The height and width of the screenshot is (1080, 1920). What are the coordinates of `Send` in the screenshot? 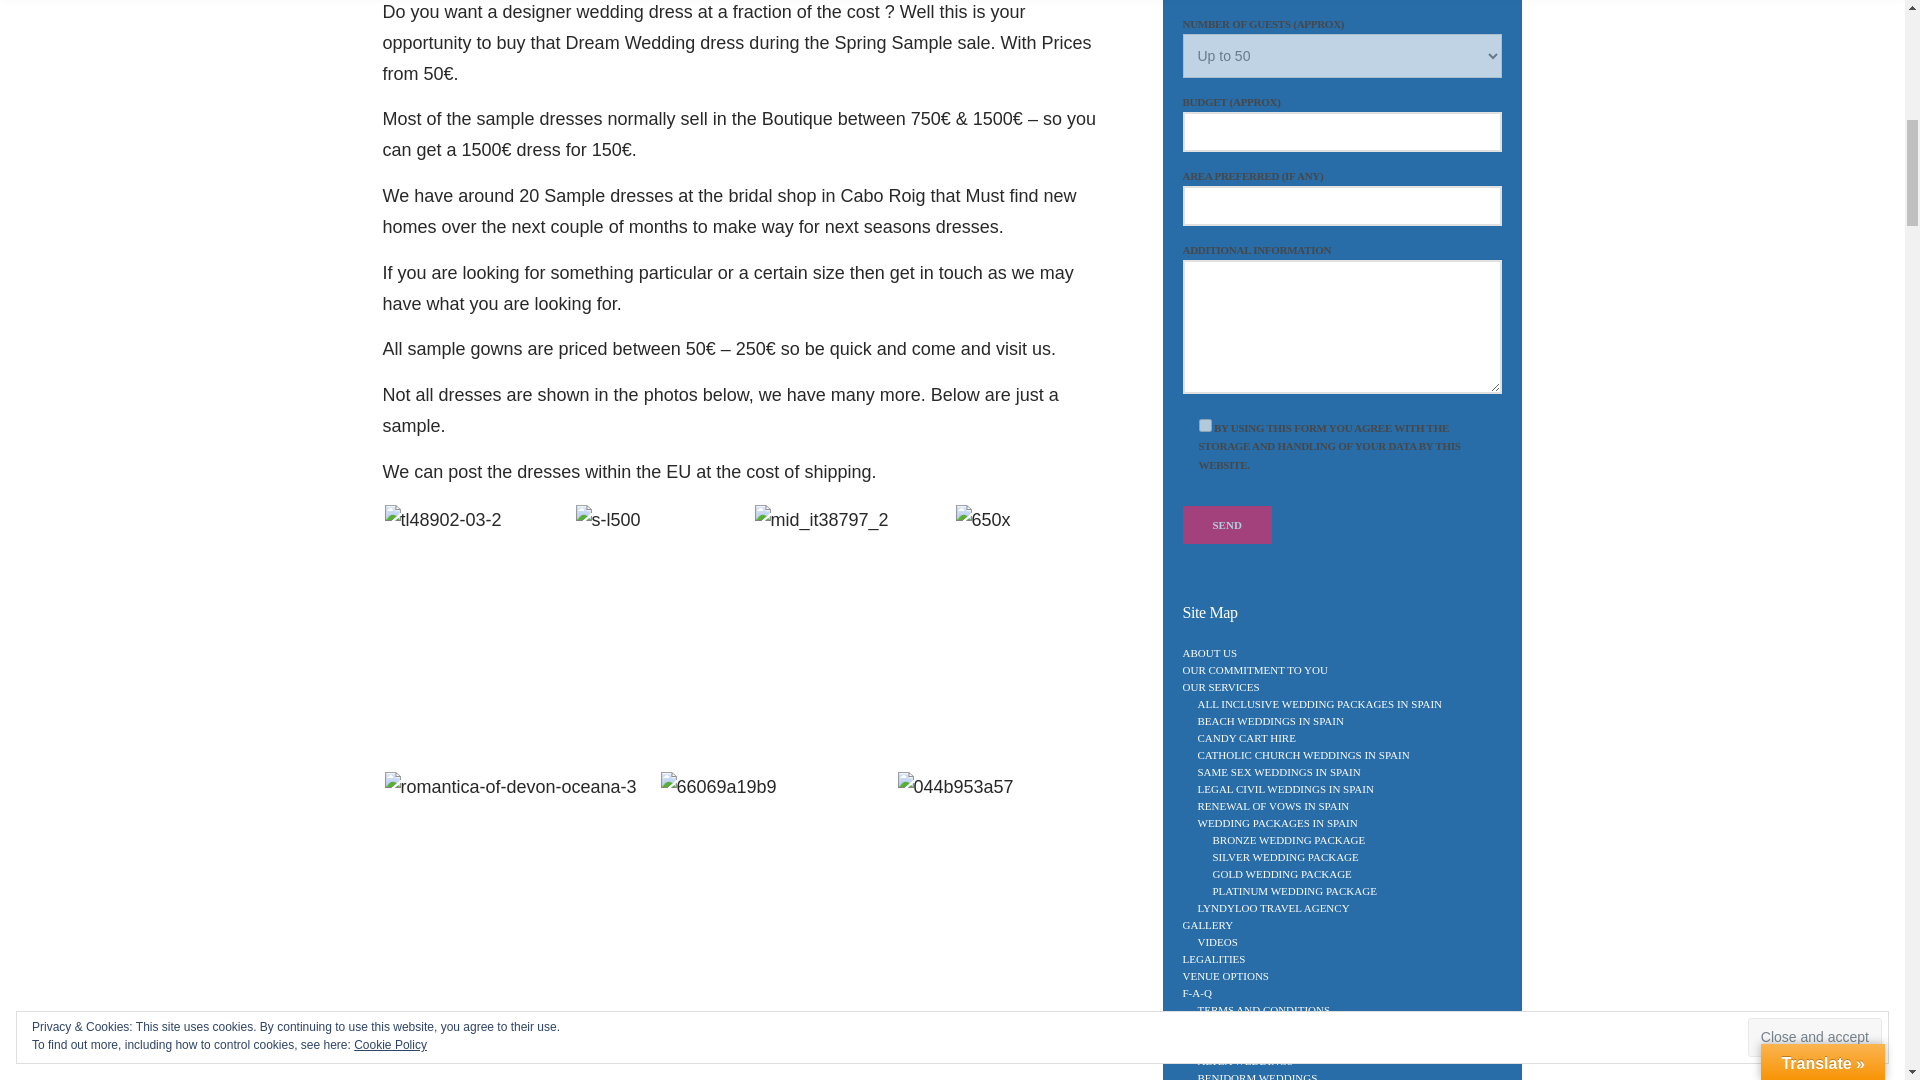 It's located at (1226, 525).